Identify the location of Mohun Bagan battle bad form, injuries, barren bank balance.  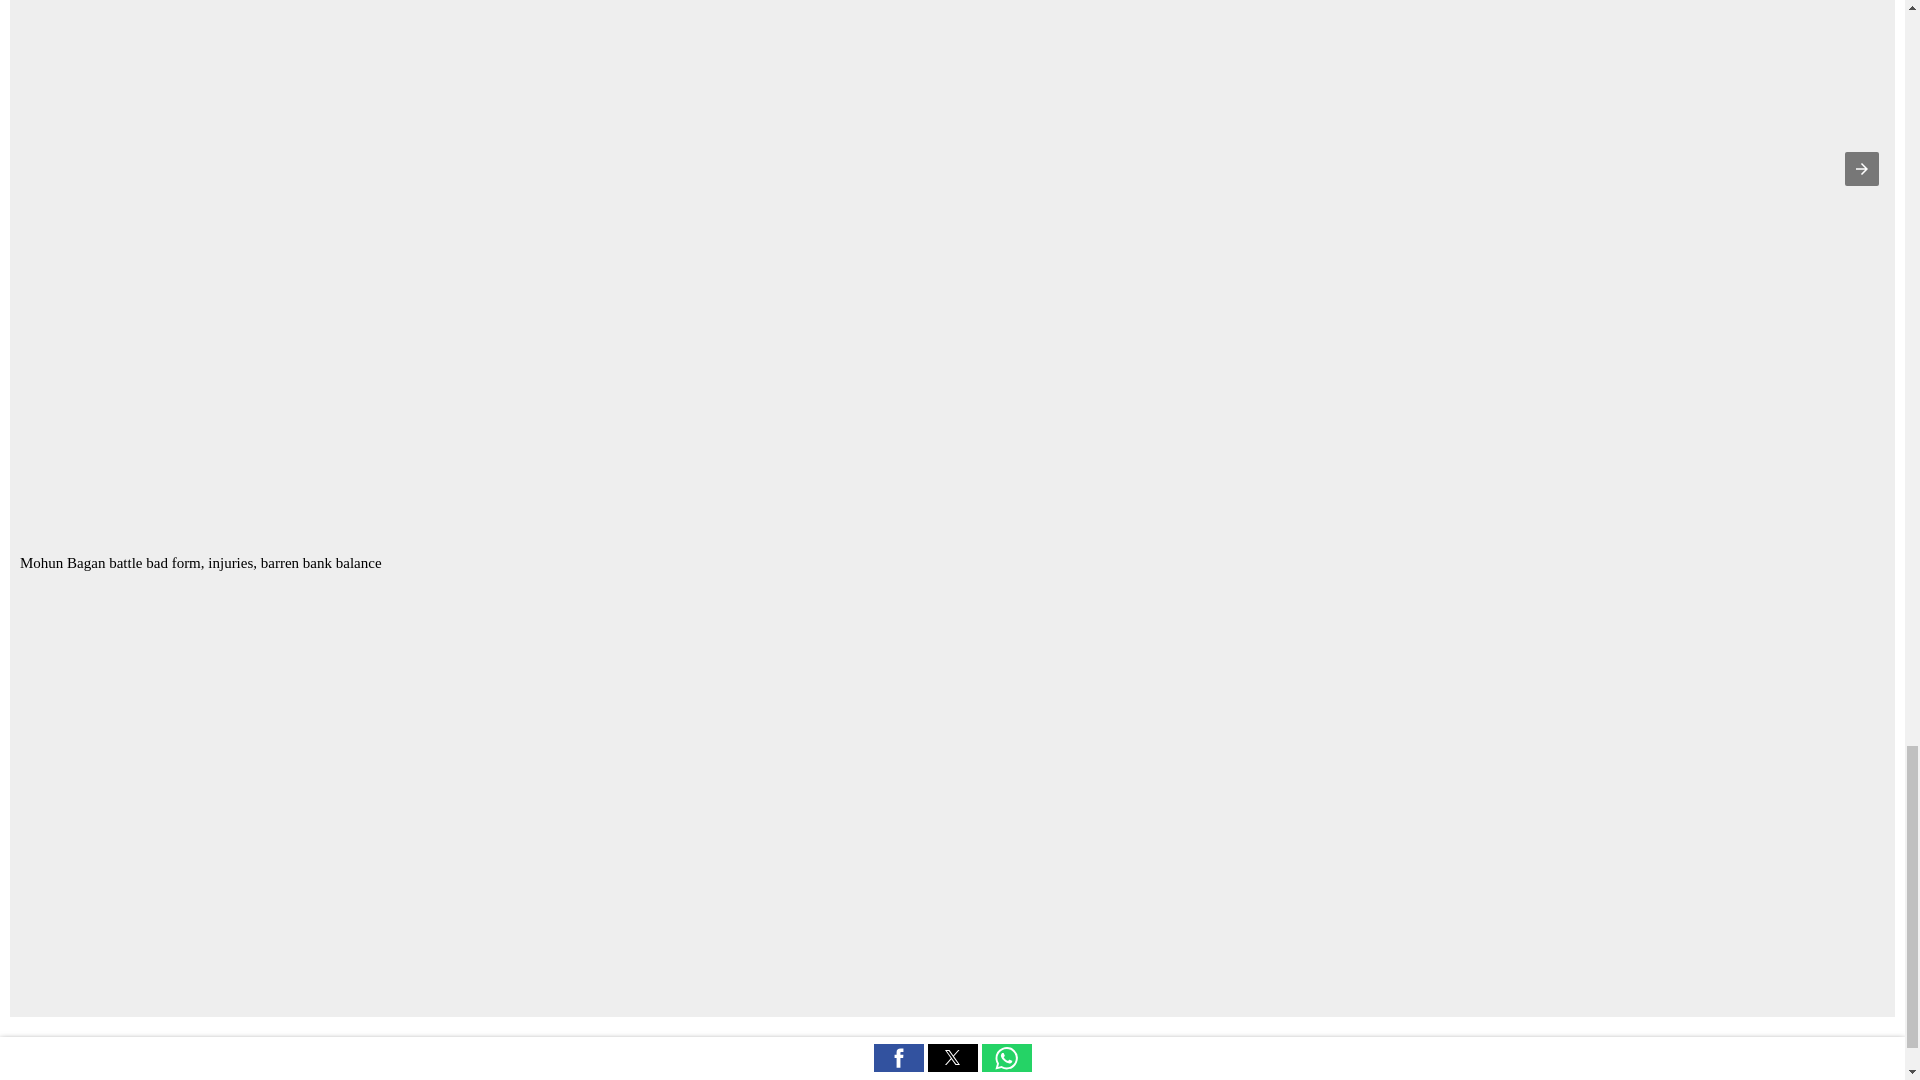
(200, 563).